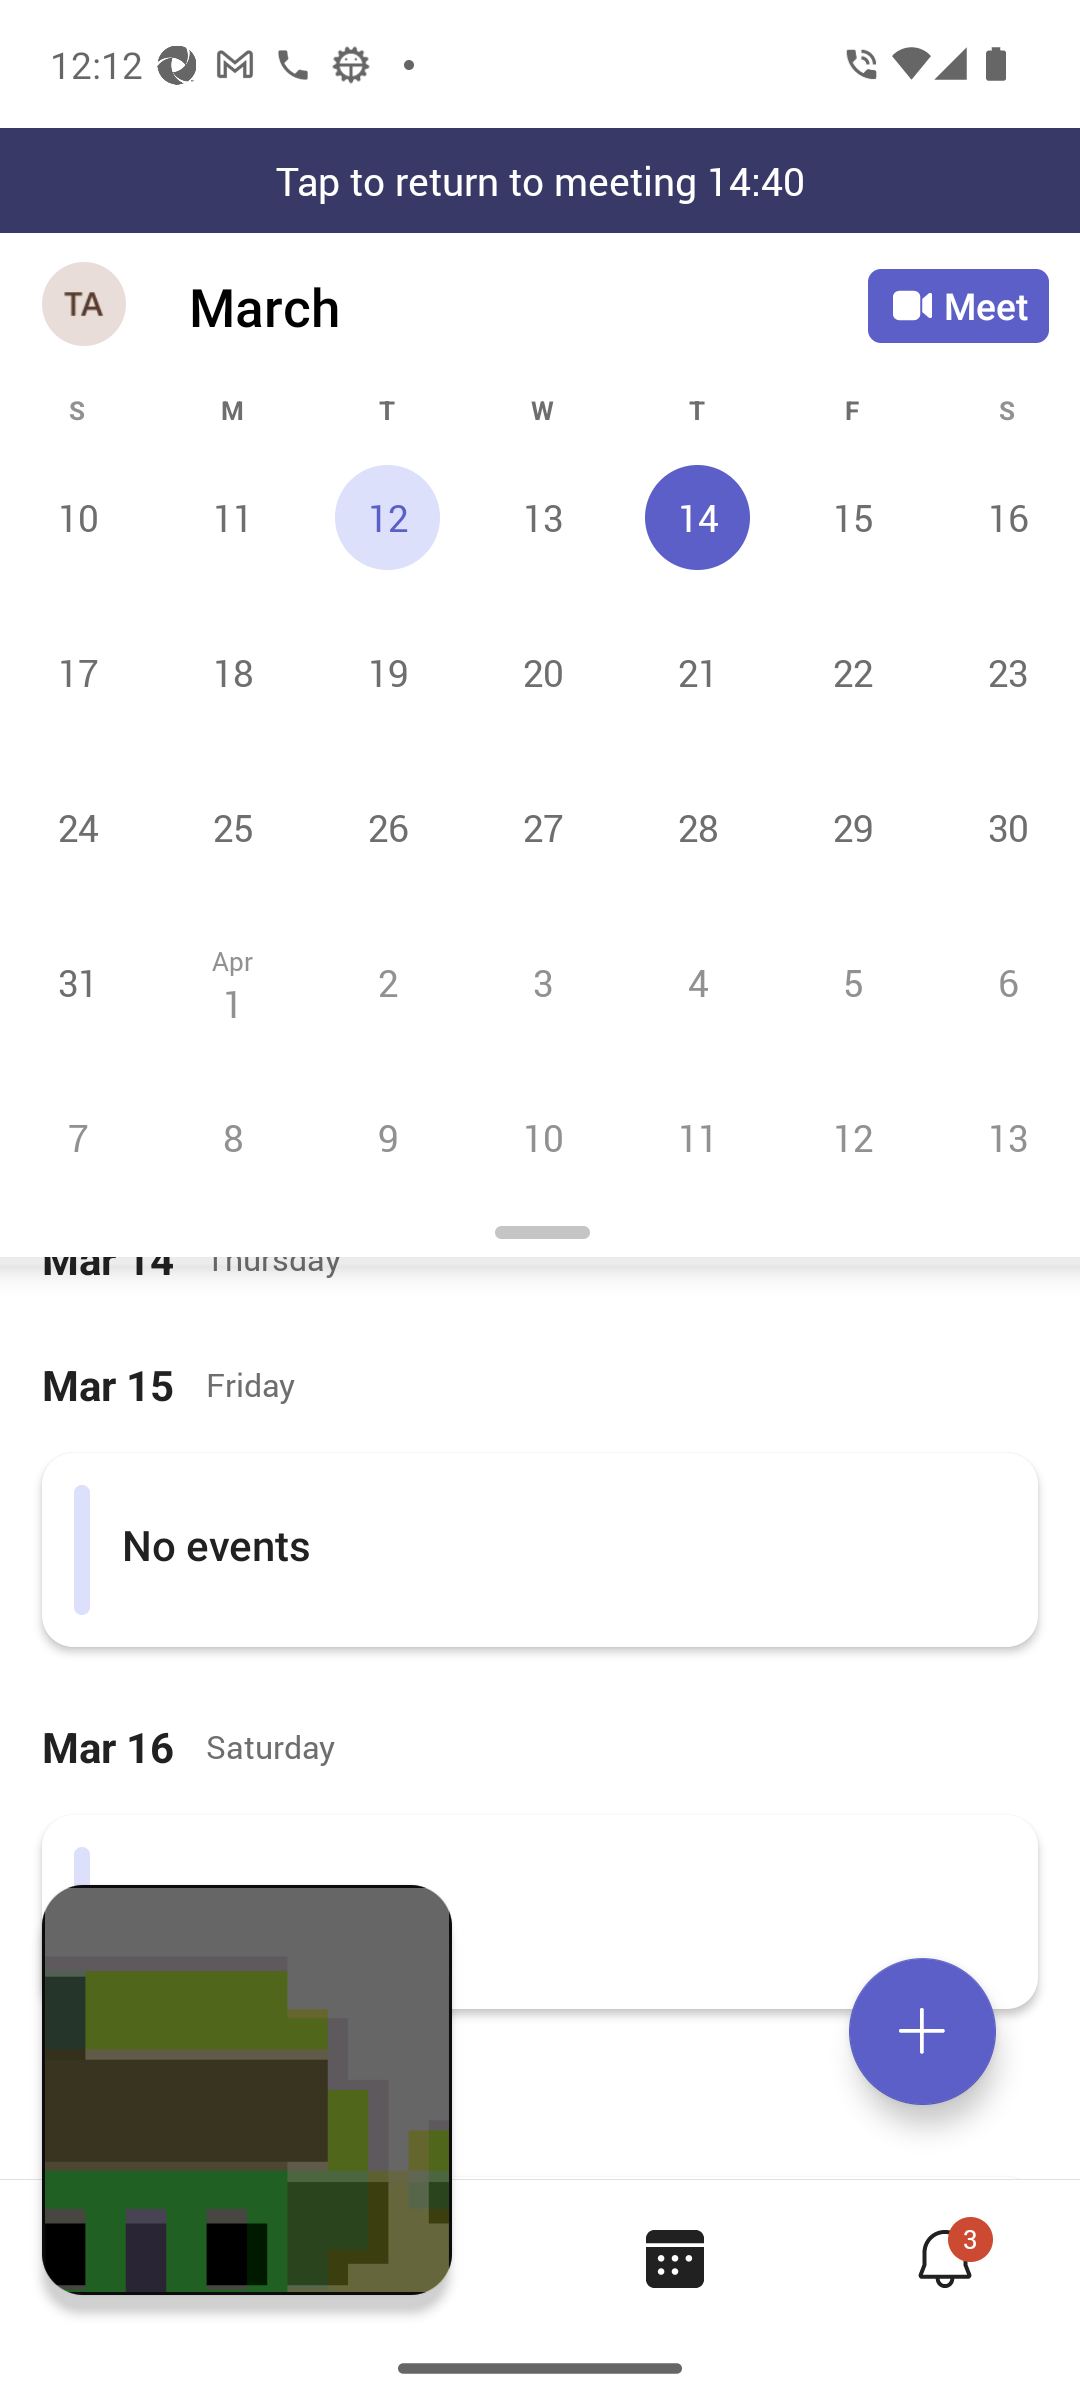 This screenshot has width=1080, height=2400. Describe the element at coordinates (387, 826) in the screenshot. I see `Tuesday, March 26 26` at that location.